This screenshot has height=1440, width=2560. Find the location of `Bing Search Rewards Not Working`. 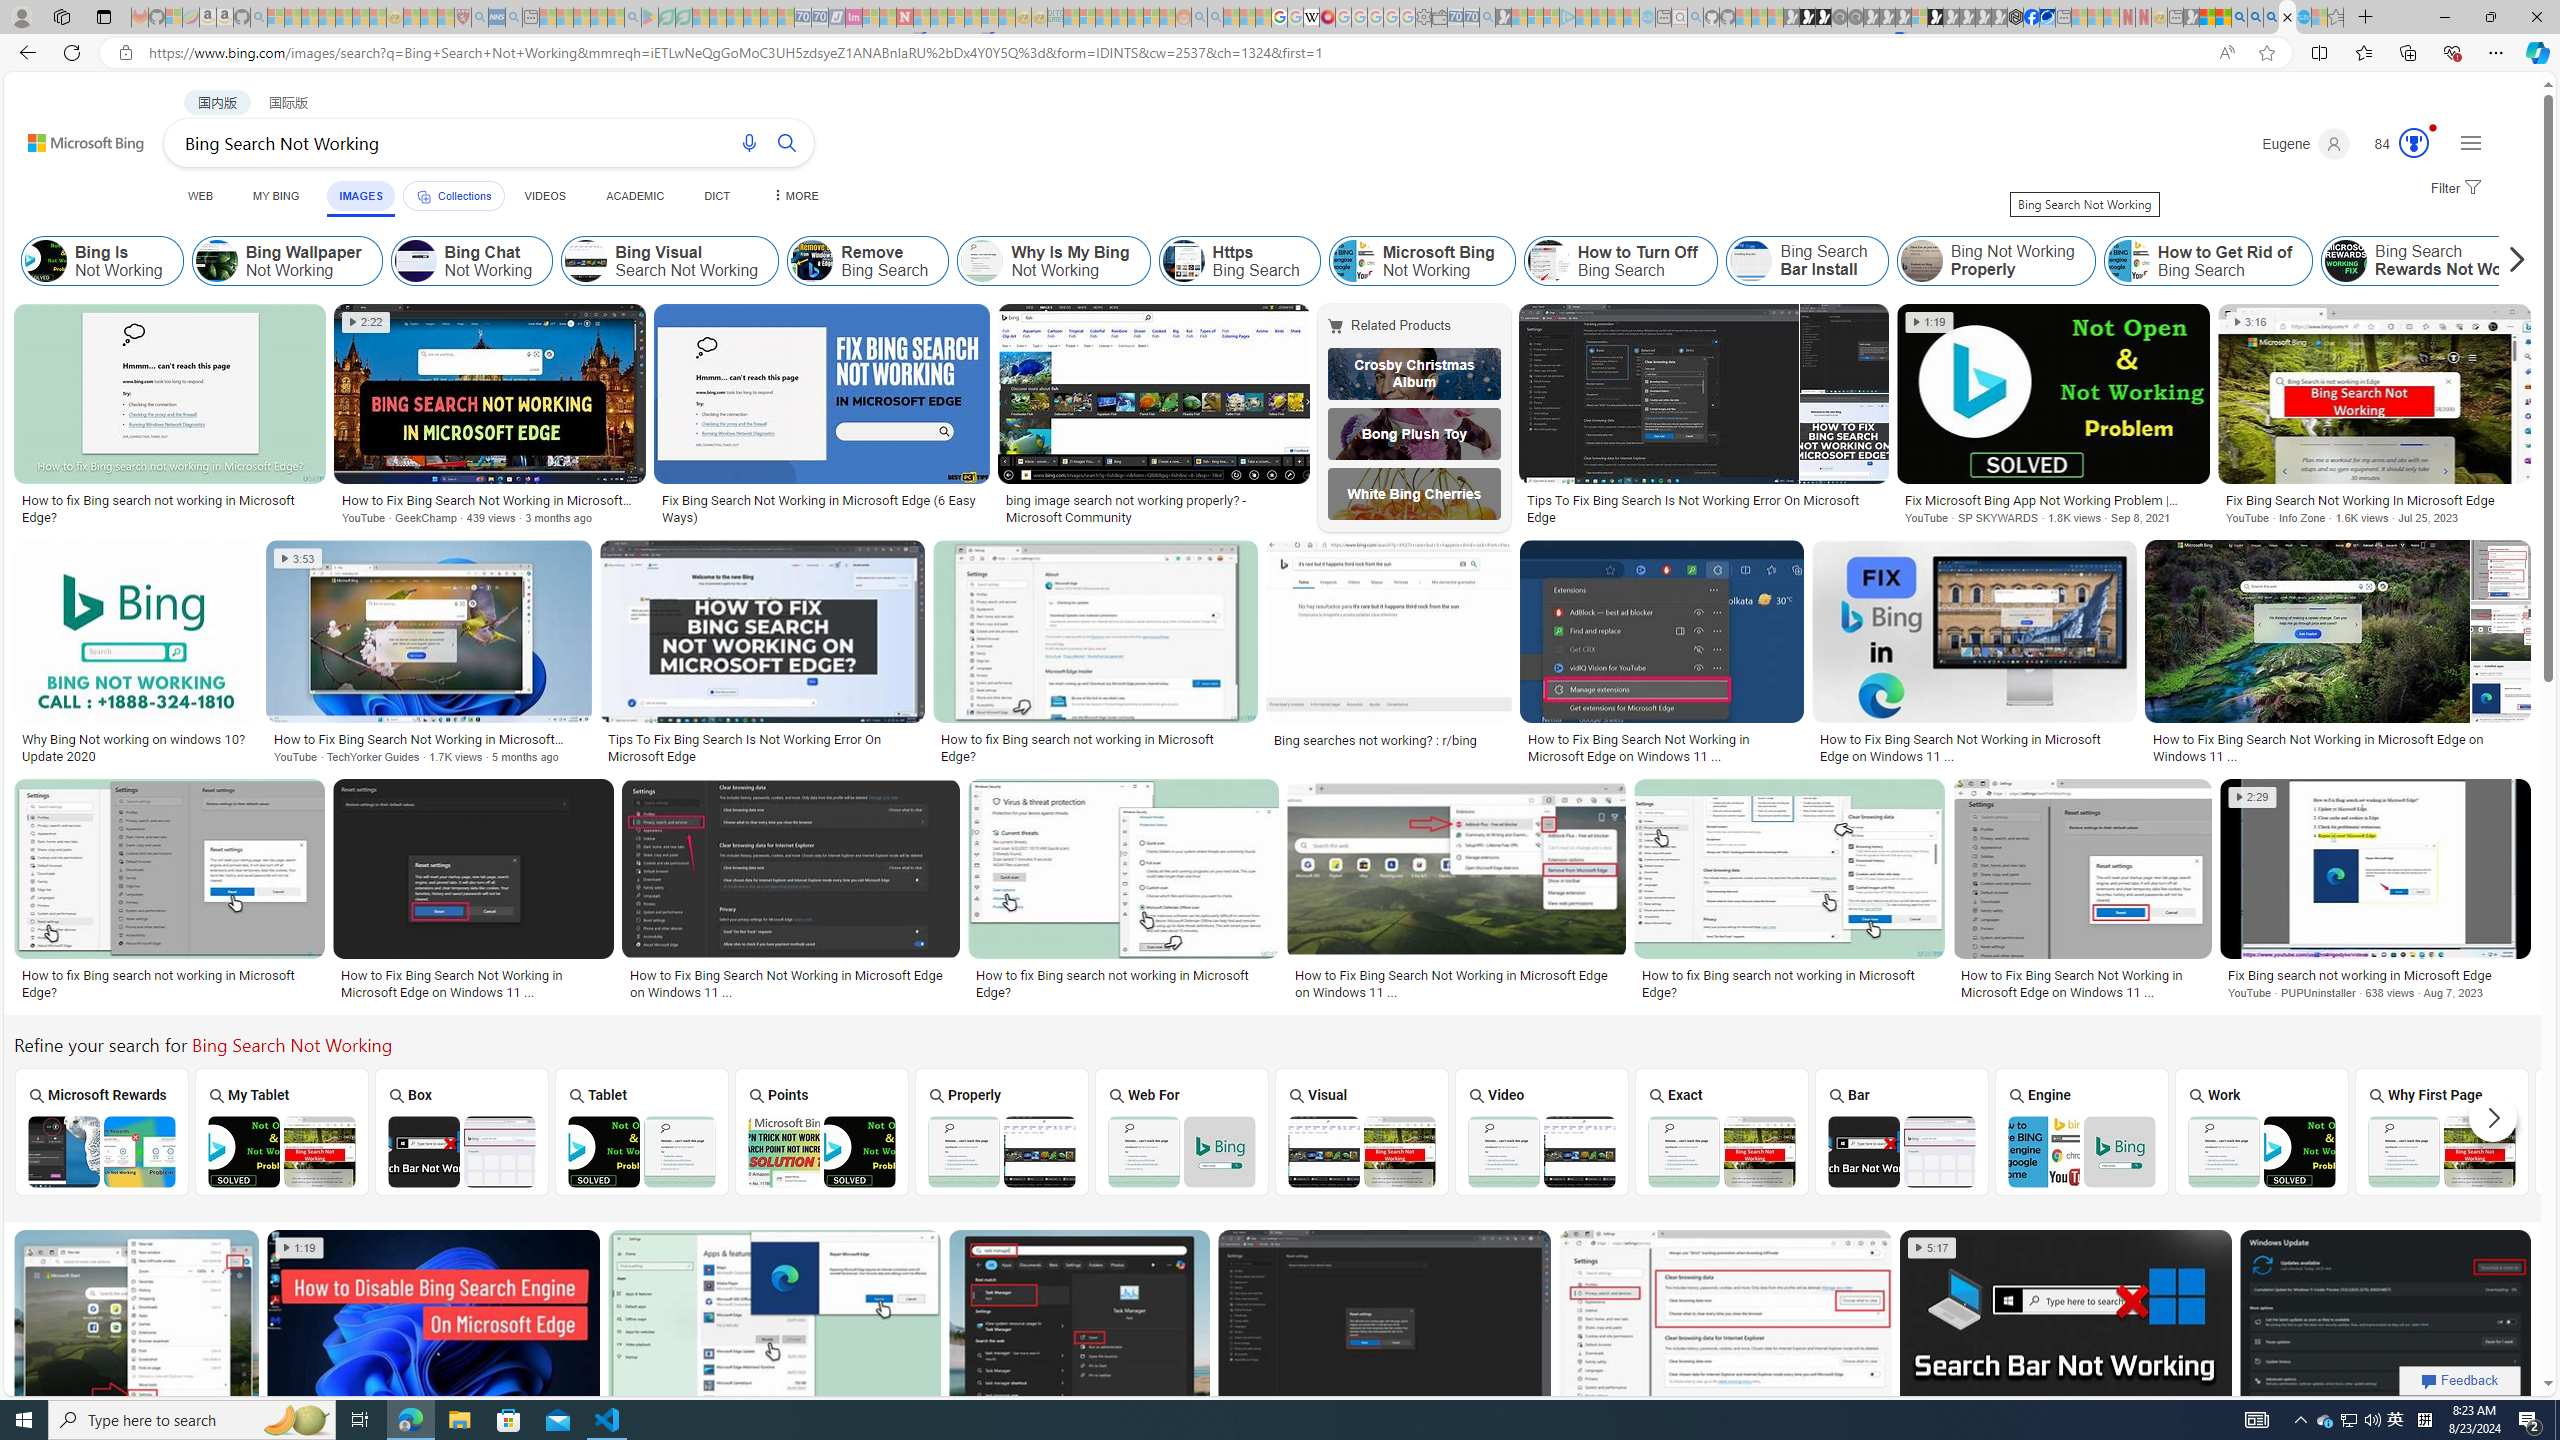

Bing Search Rewards Not Working is located at coordinates (2440, 261).